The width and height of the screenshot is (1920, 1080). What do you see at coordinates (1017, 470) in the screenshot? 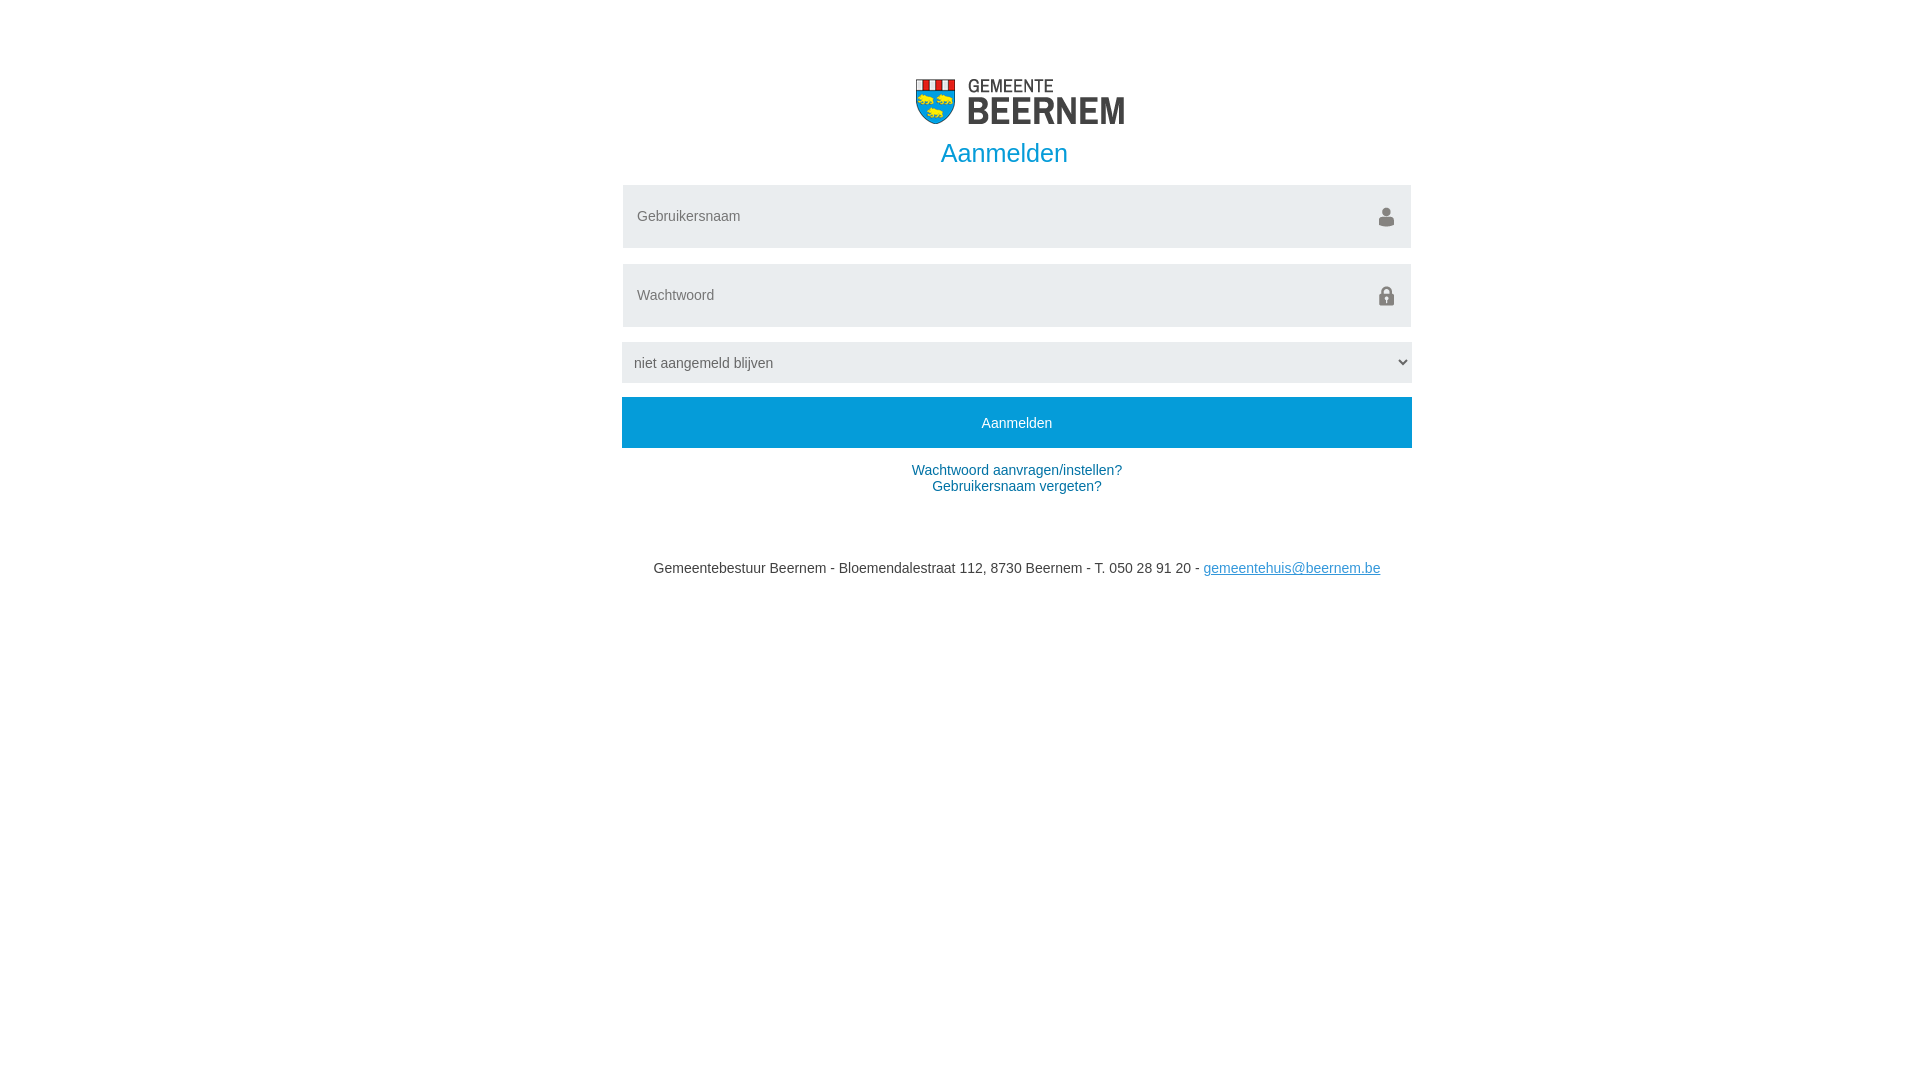
I see `Wachtwoord aanvragen/instellen?` at bounding box center [1017, 470].